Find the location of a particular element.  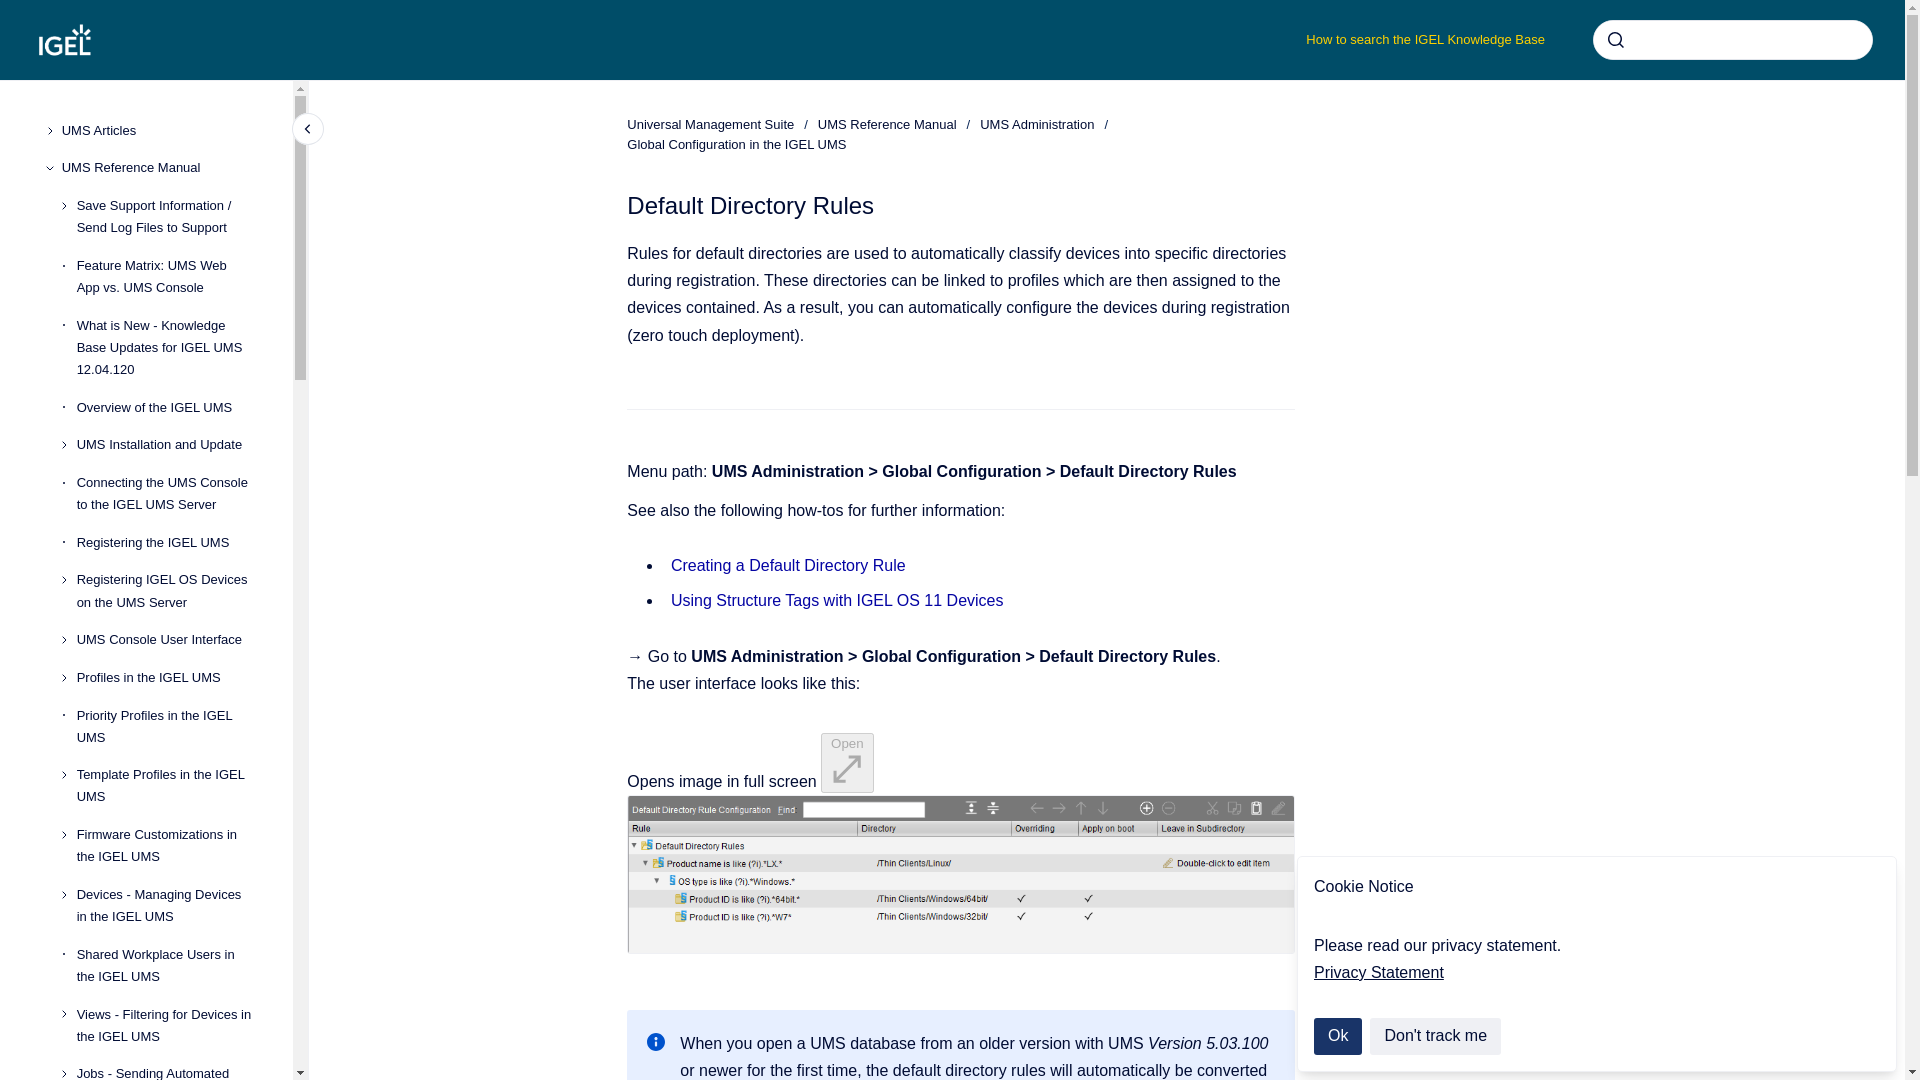

Firmware Customizations in the IGEL UMS is located at coordinates (168, 845).